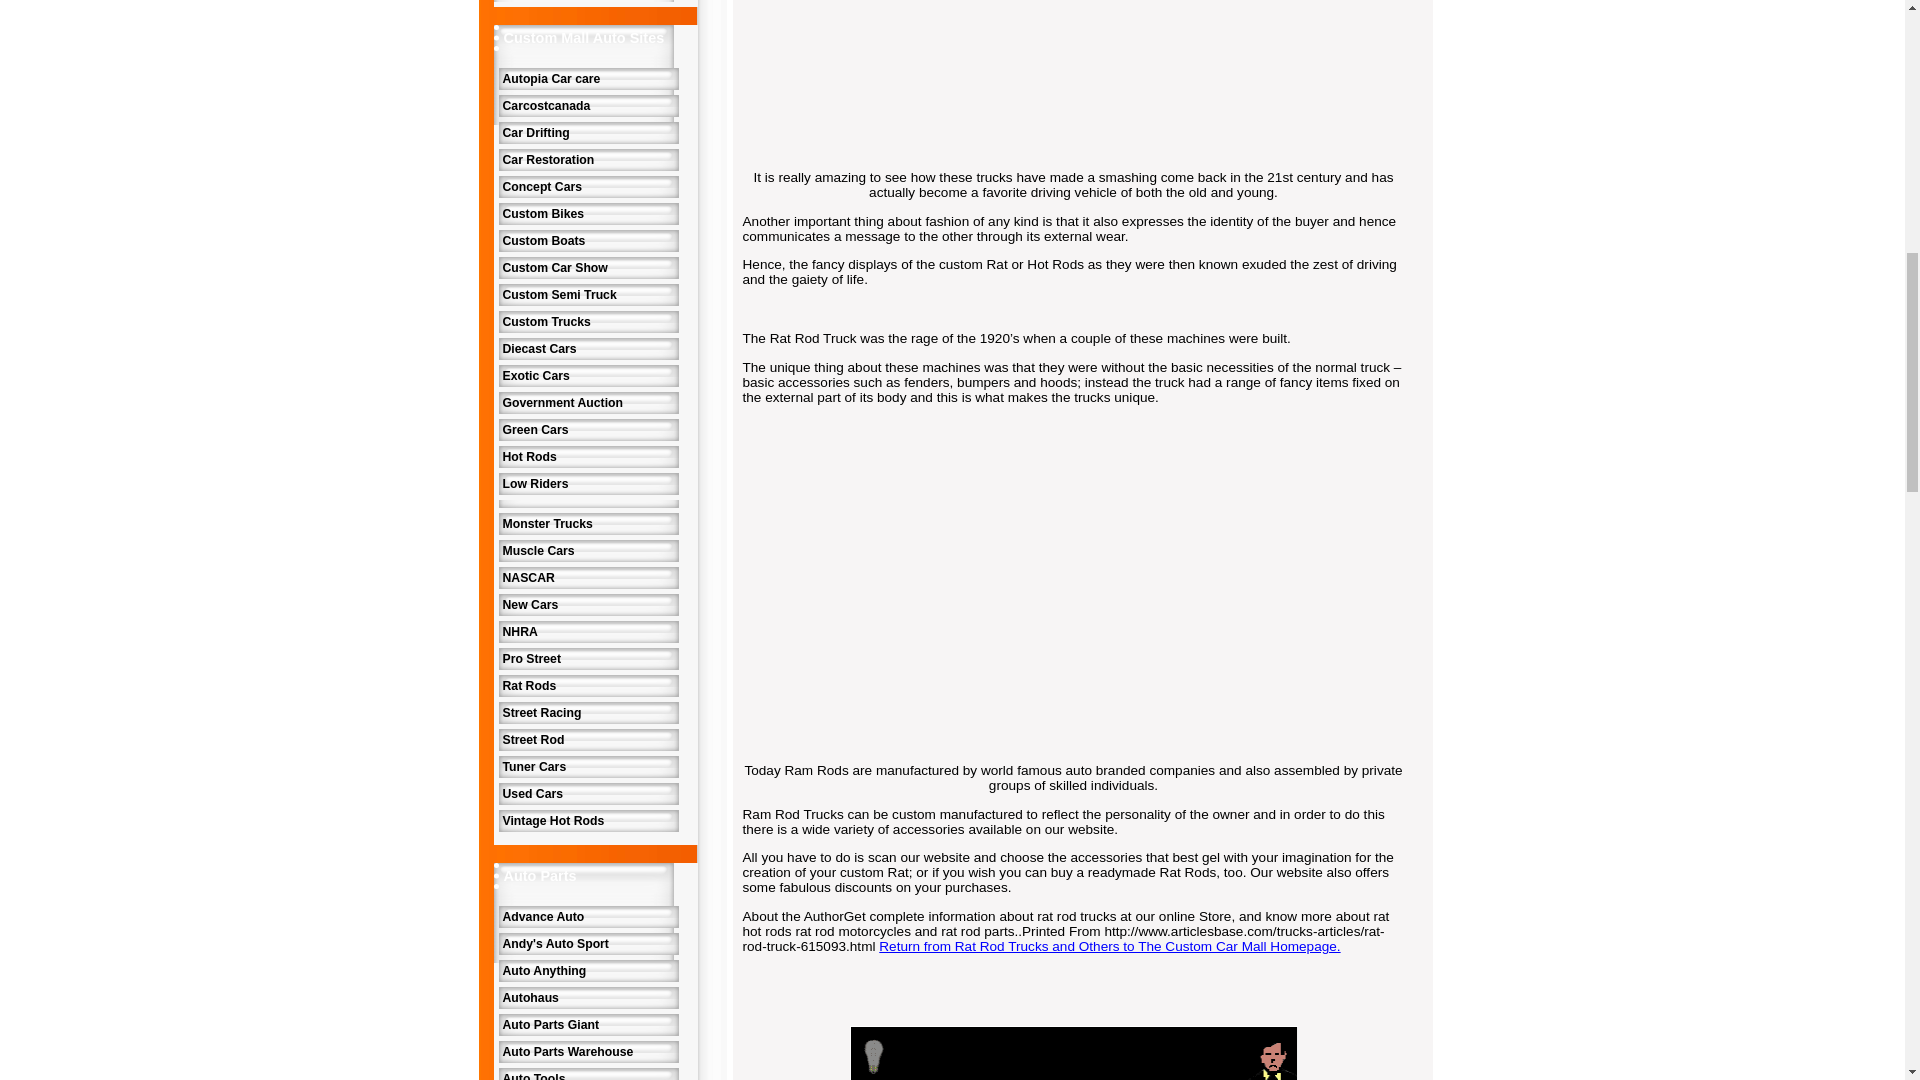  Describe the element at coordinates (587, 240) in the screenshot. I see `Custom Boats` at that location.